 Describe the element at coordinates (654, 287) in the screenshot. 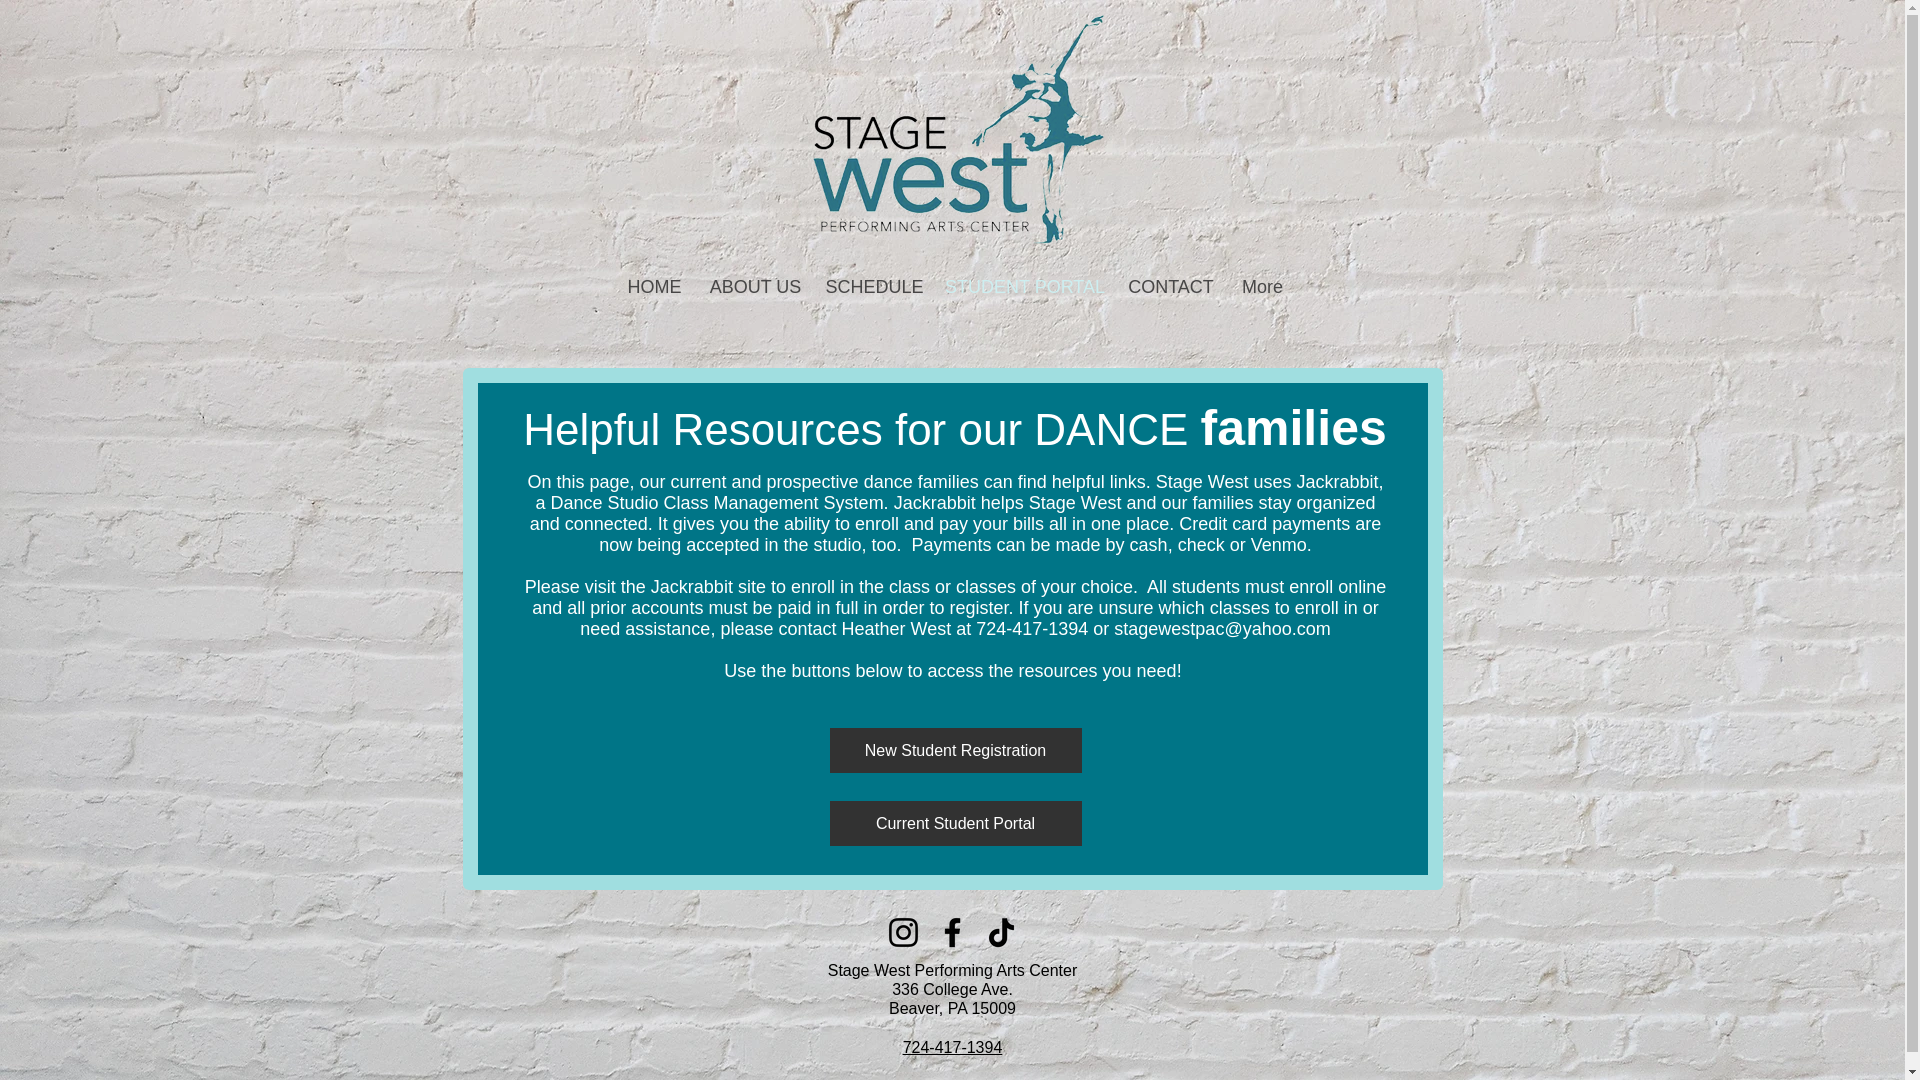

I see `HOME` at that location.